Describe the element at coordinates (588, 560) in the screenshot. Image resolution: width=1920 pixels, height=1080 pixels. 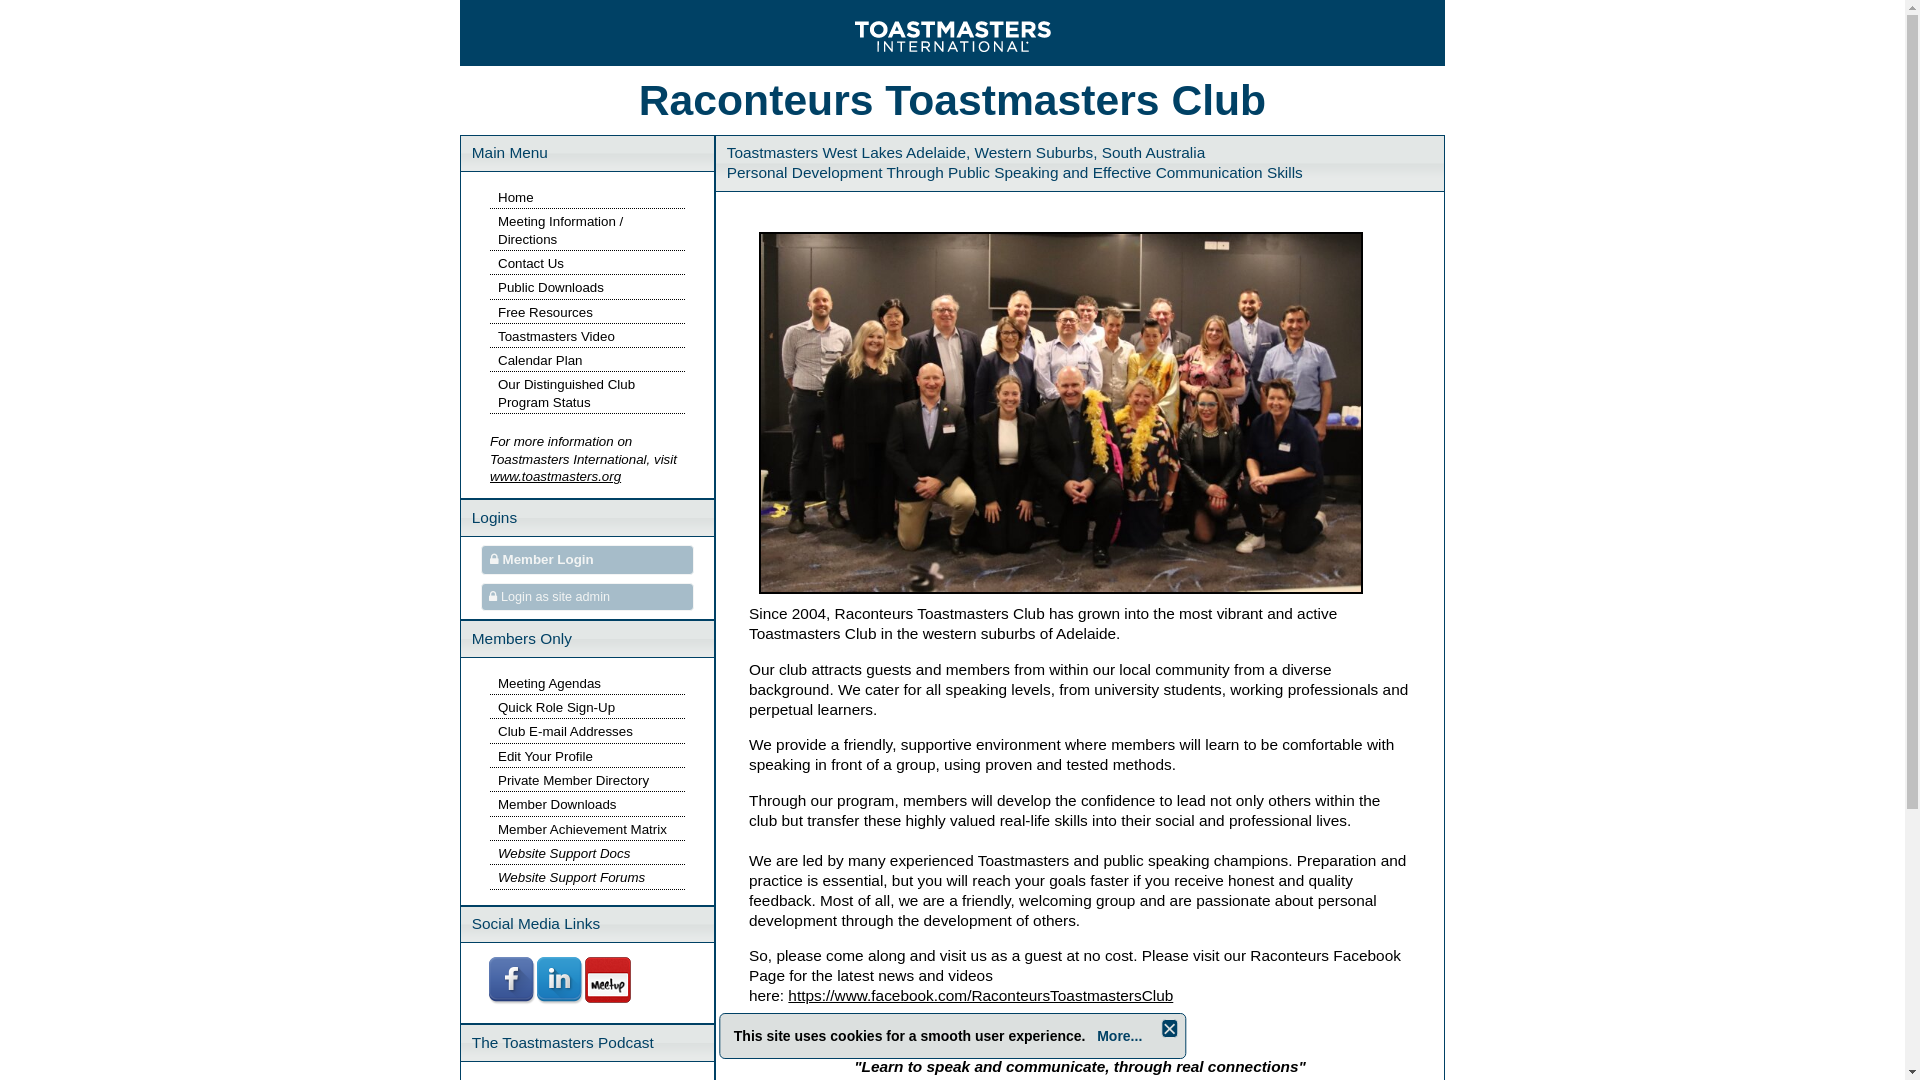
I see `Member Login` at that location.